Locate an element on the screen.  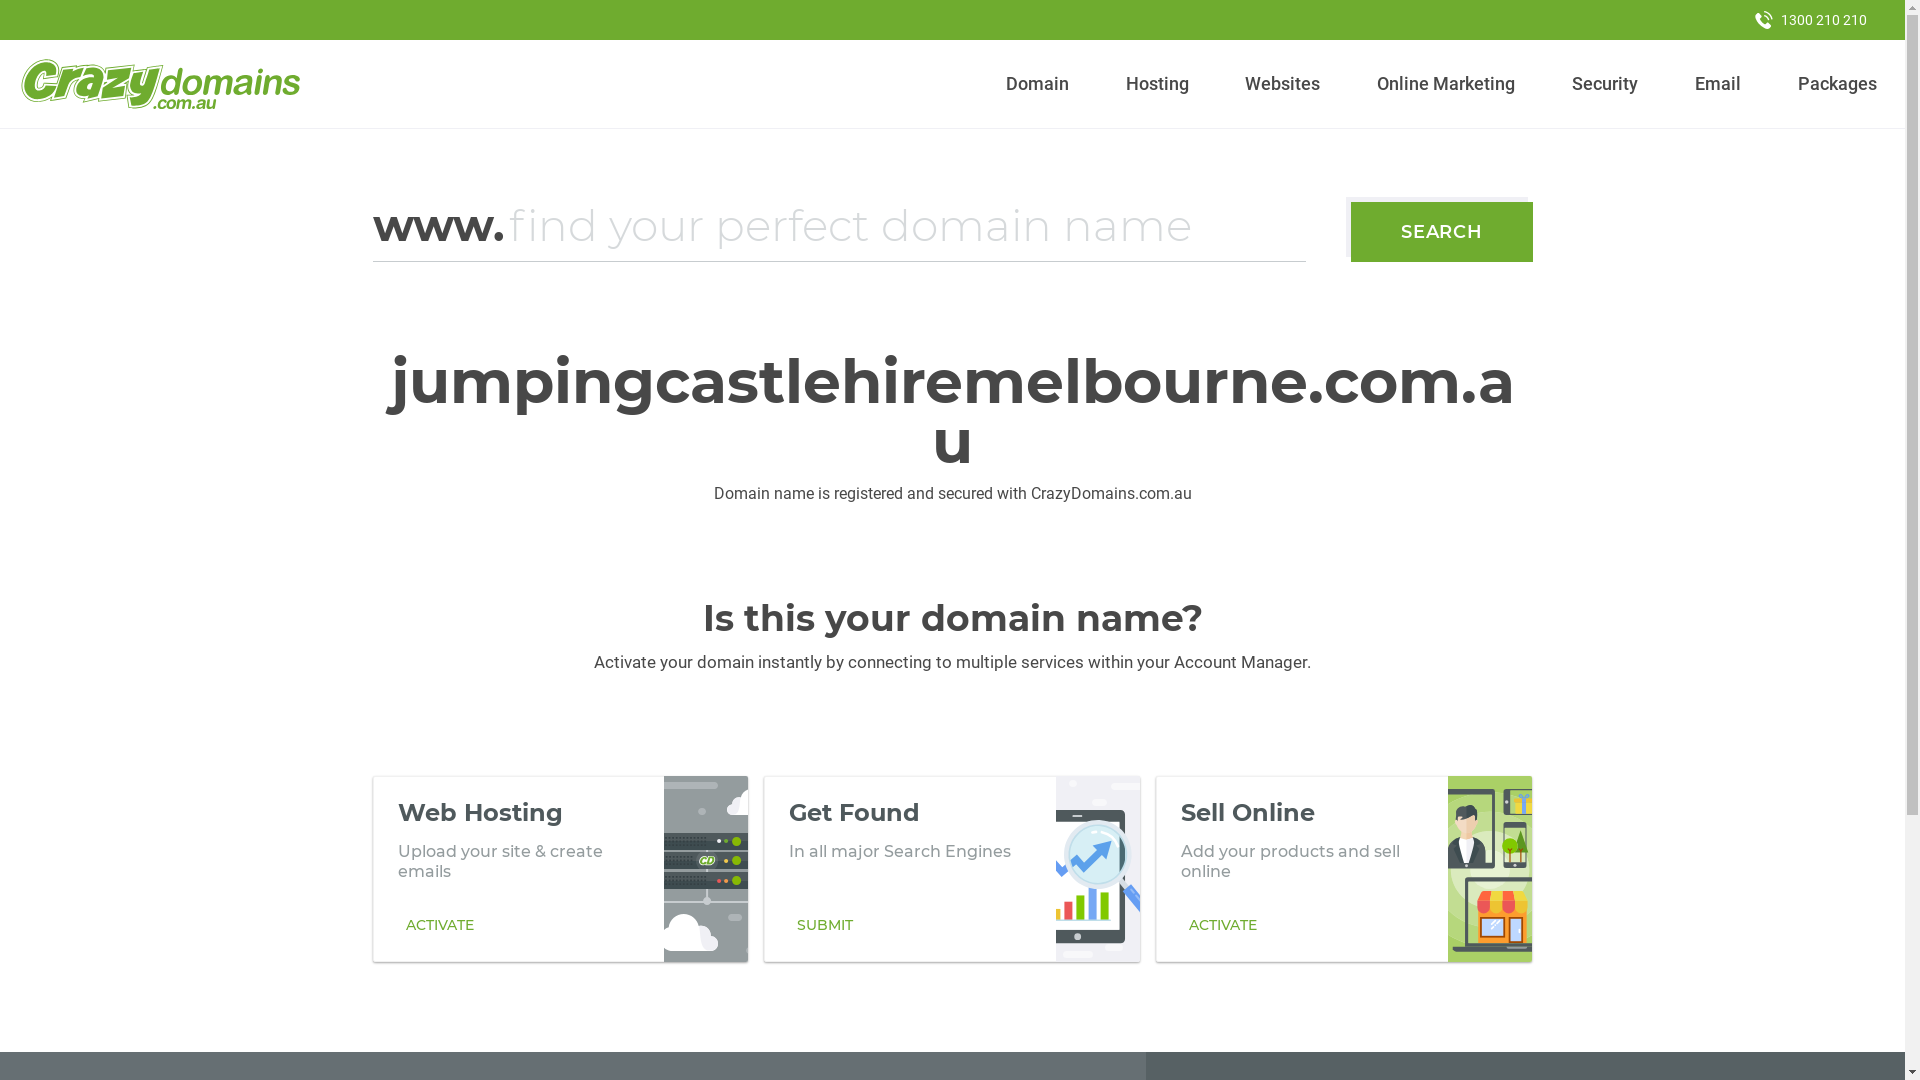
Online Marketing is located at coordinates (1446, 84).